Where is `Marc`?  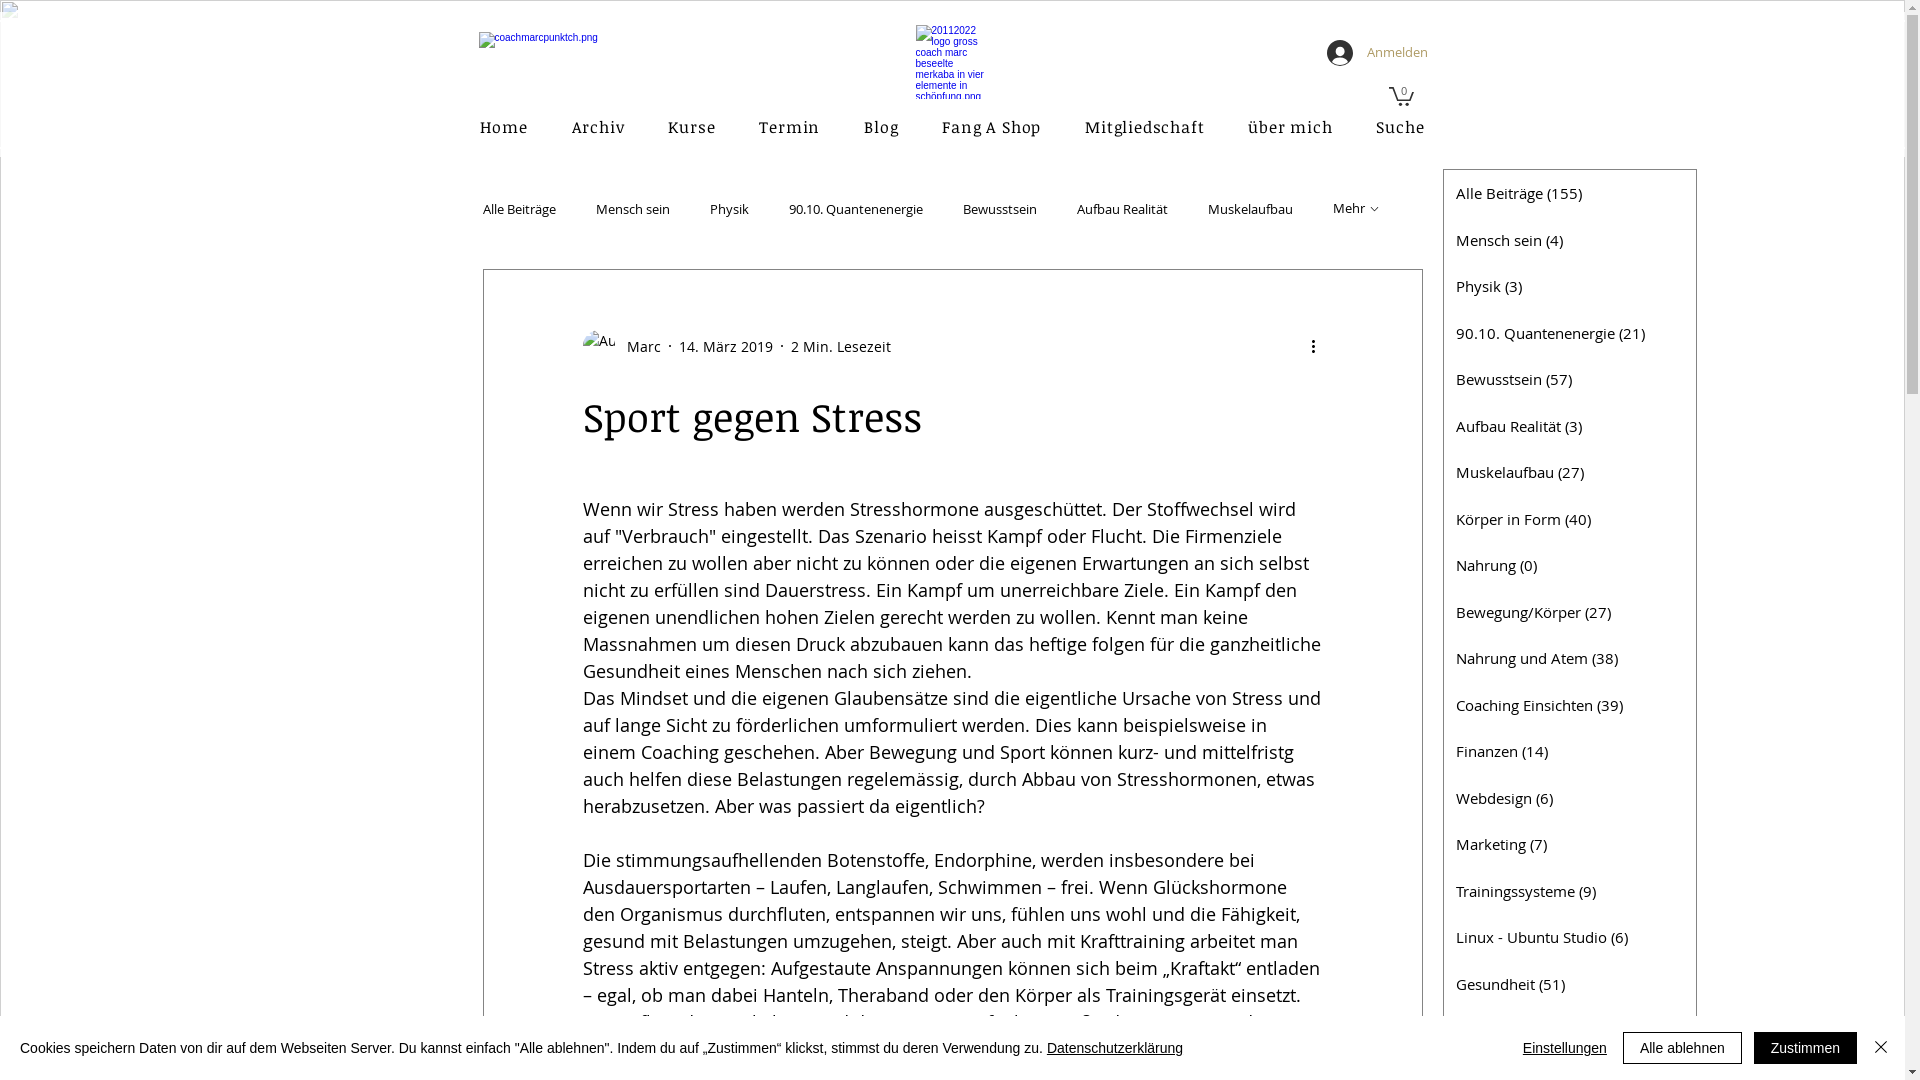 Marc is located at coordinates (621, 346).